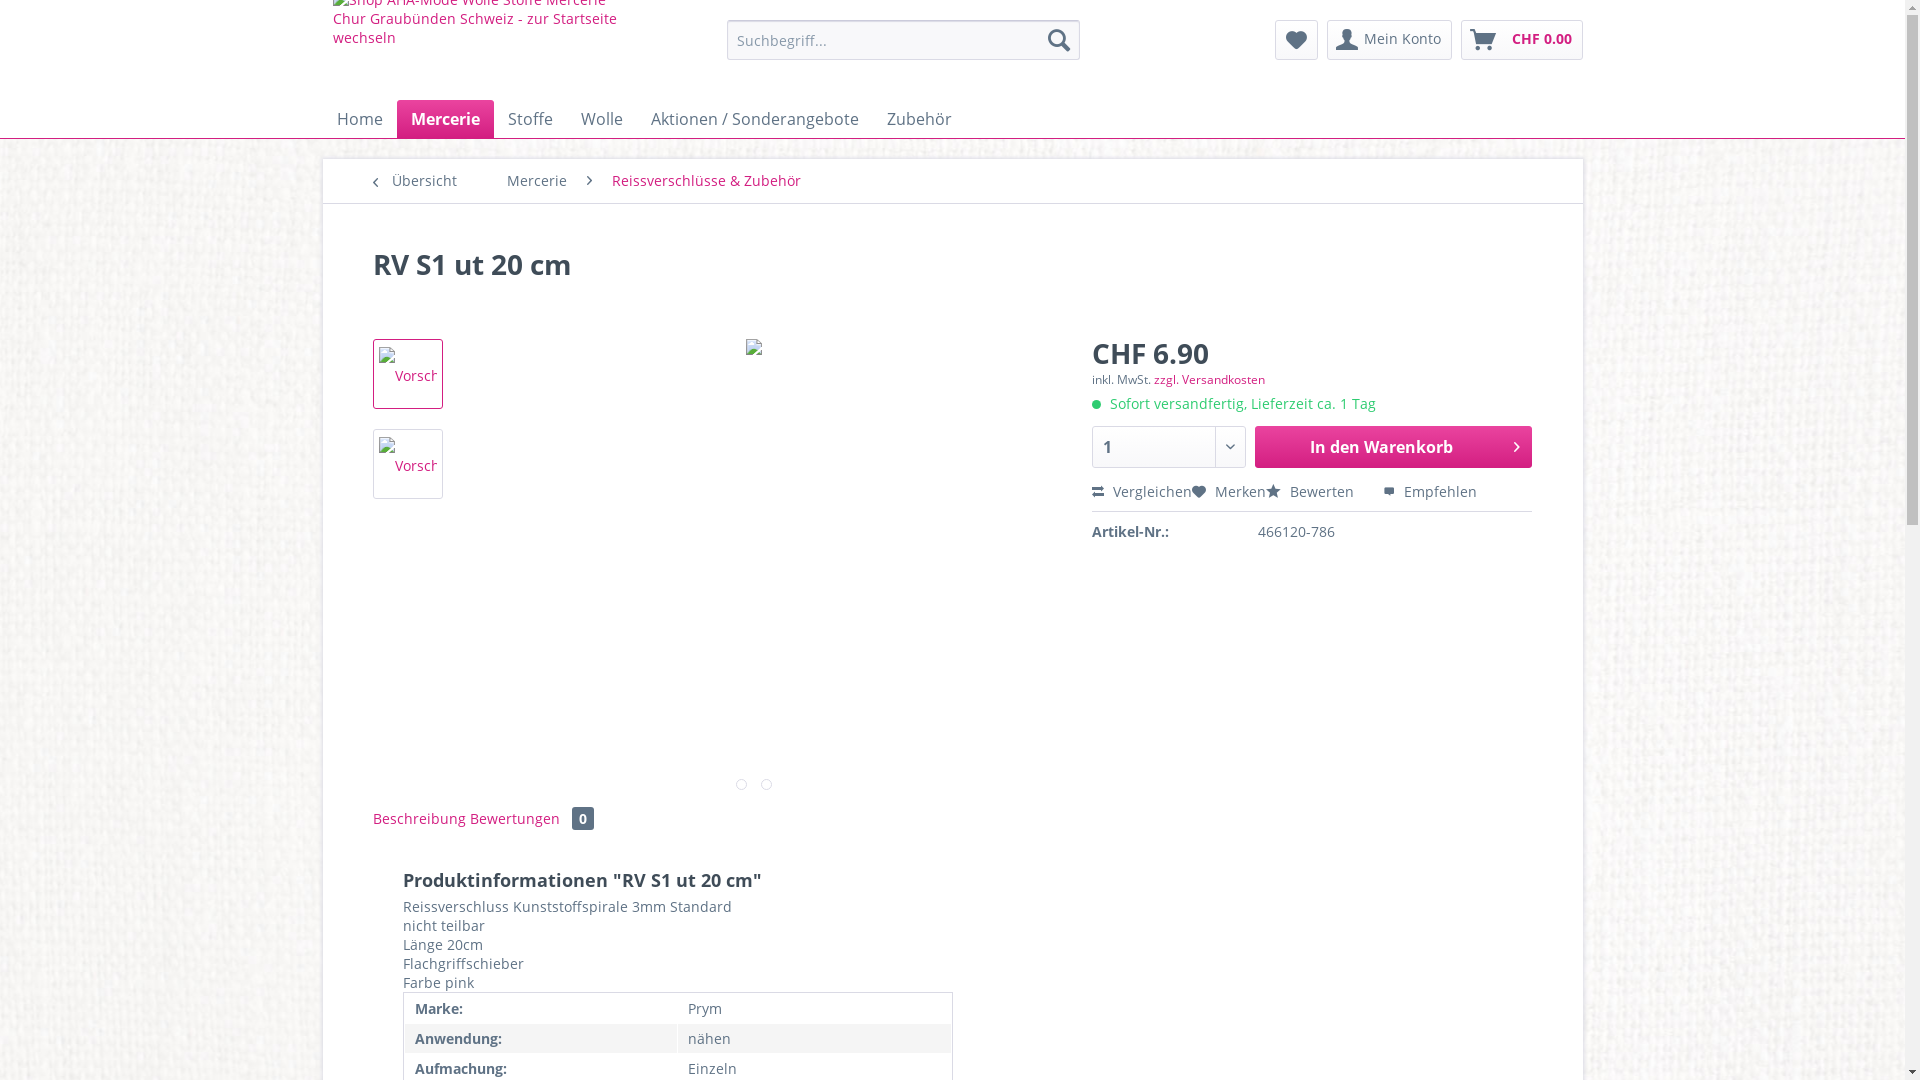  I want to click on zzgl. Versandkosten, so click(1210, 380).